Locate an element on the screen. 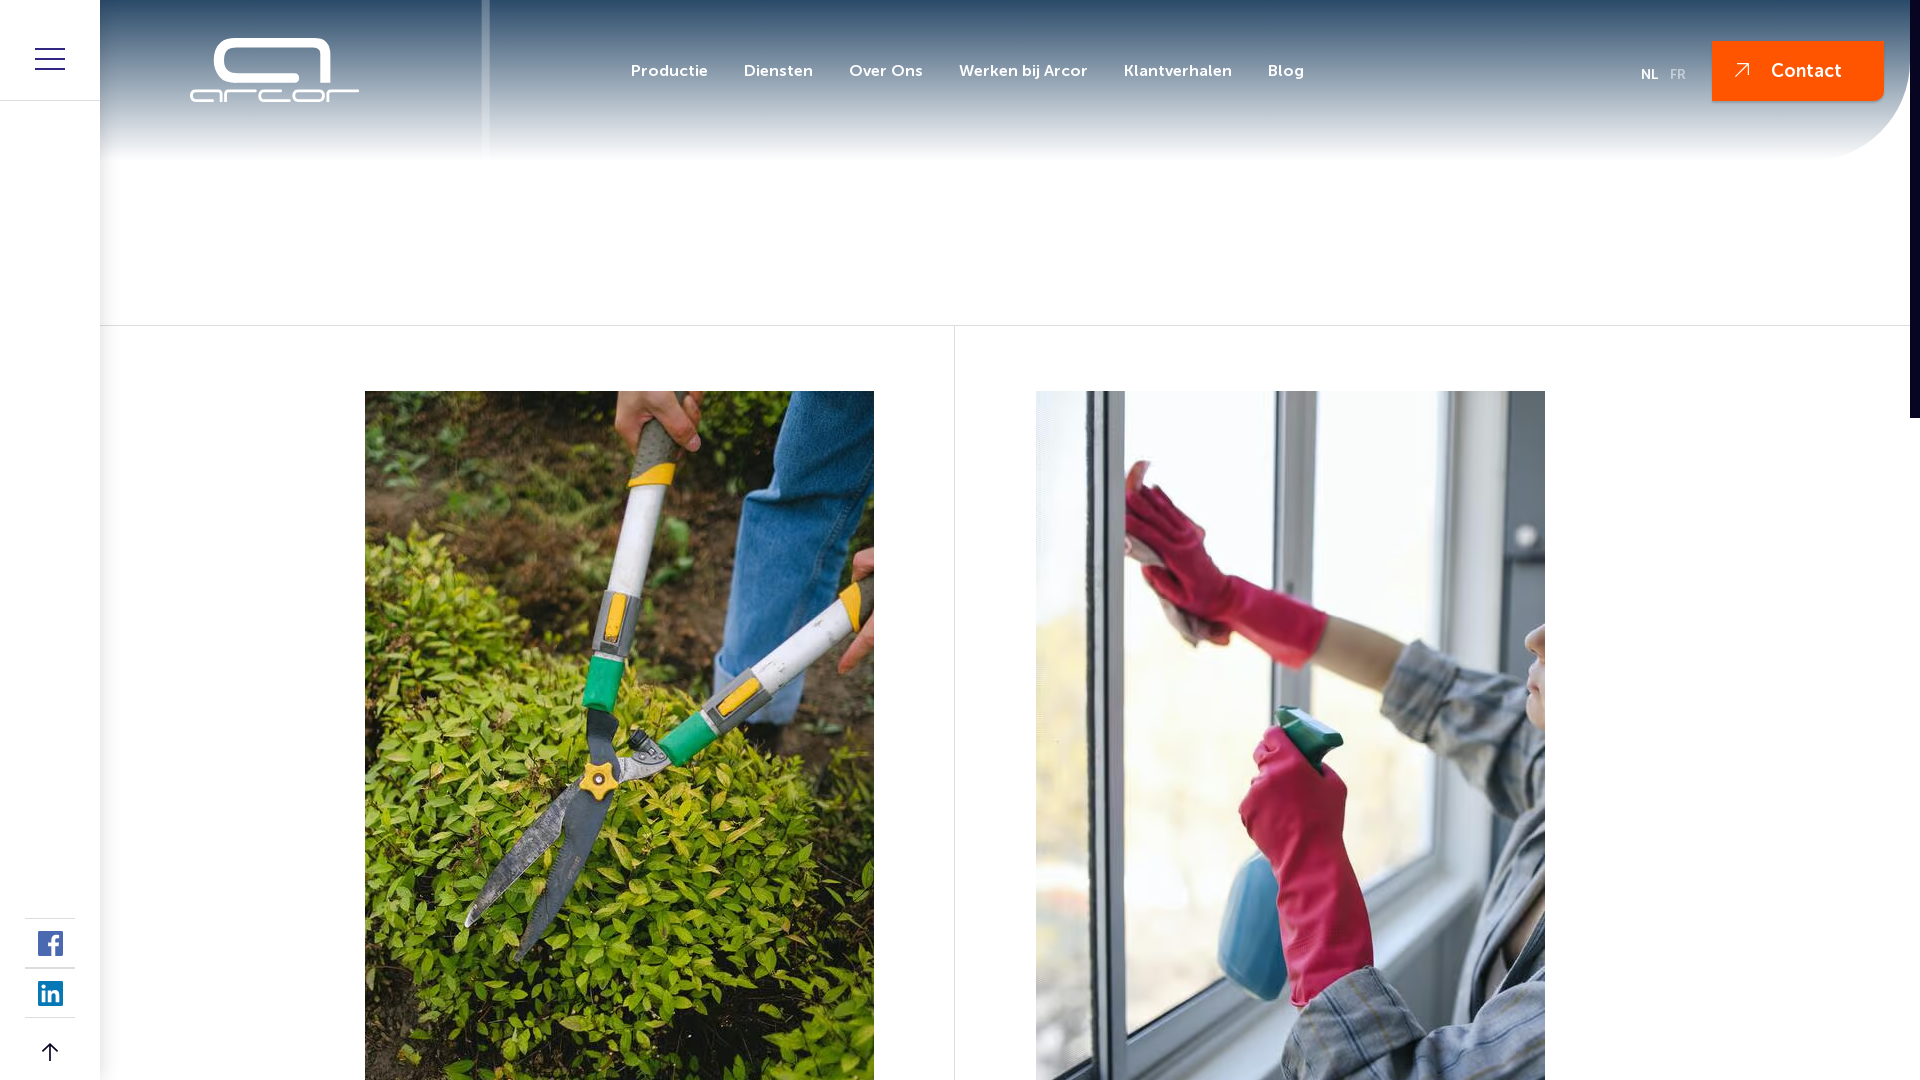 The width and height of the screenshot is (1920, 1080). Klantverhalen is located at coordinates (1178, 71).